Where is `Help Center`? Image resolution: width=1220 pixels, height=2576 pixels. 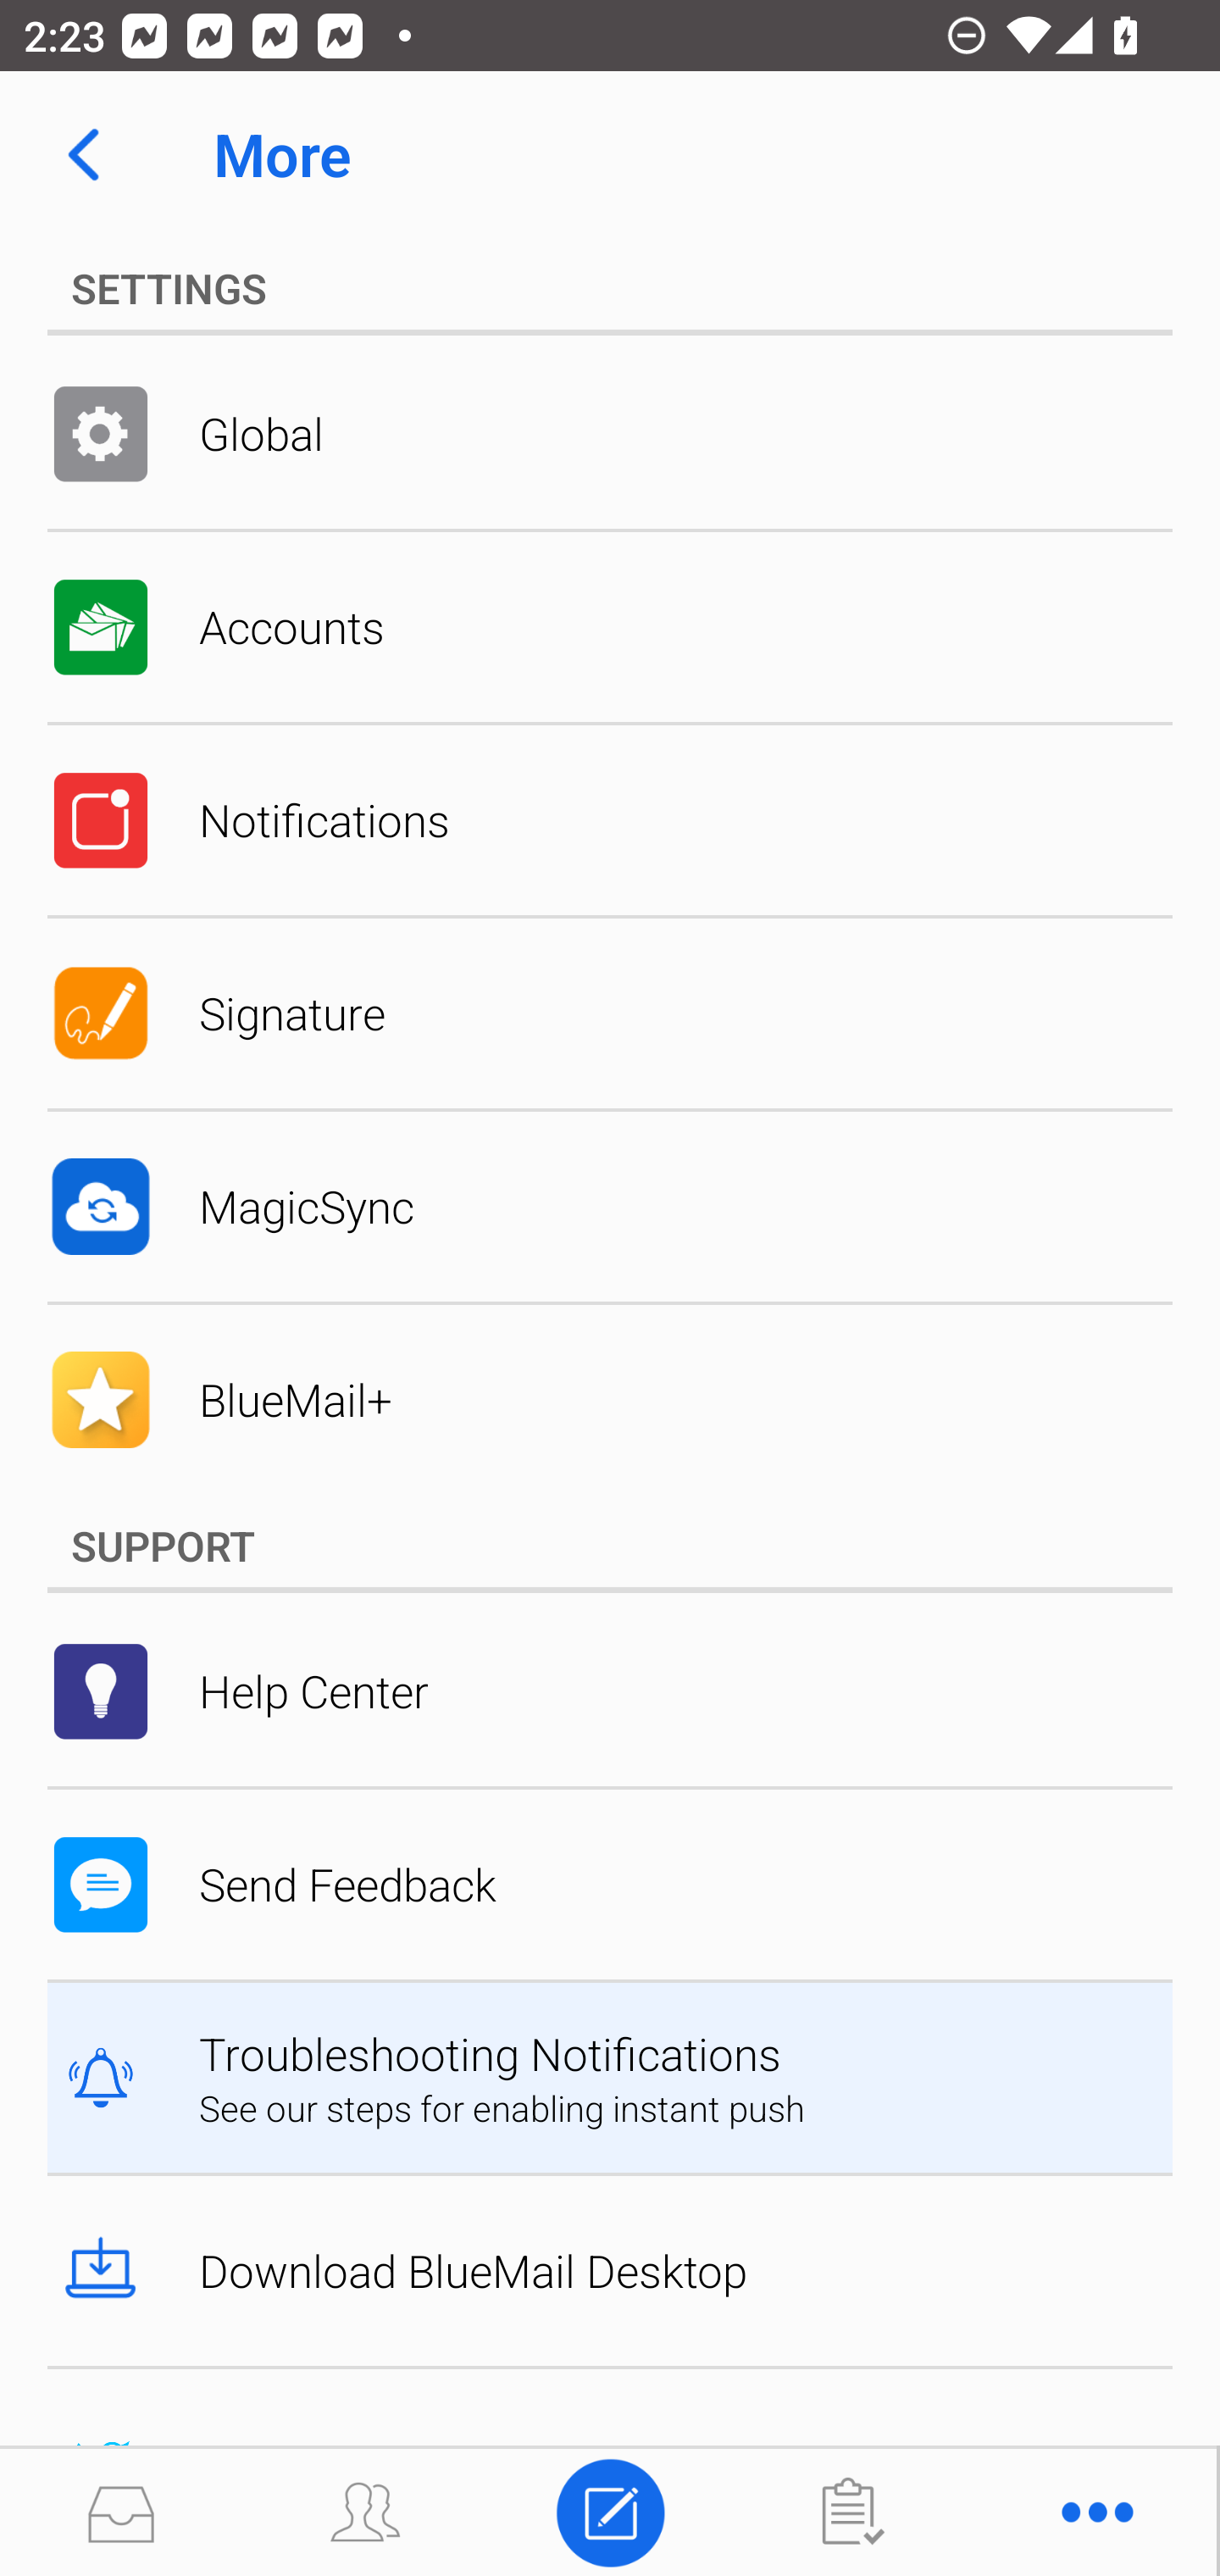 Help Center is located at coordinates (610, 1690).